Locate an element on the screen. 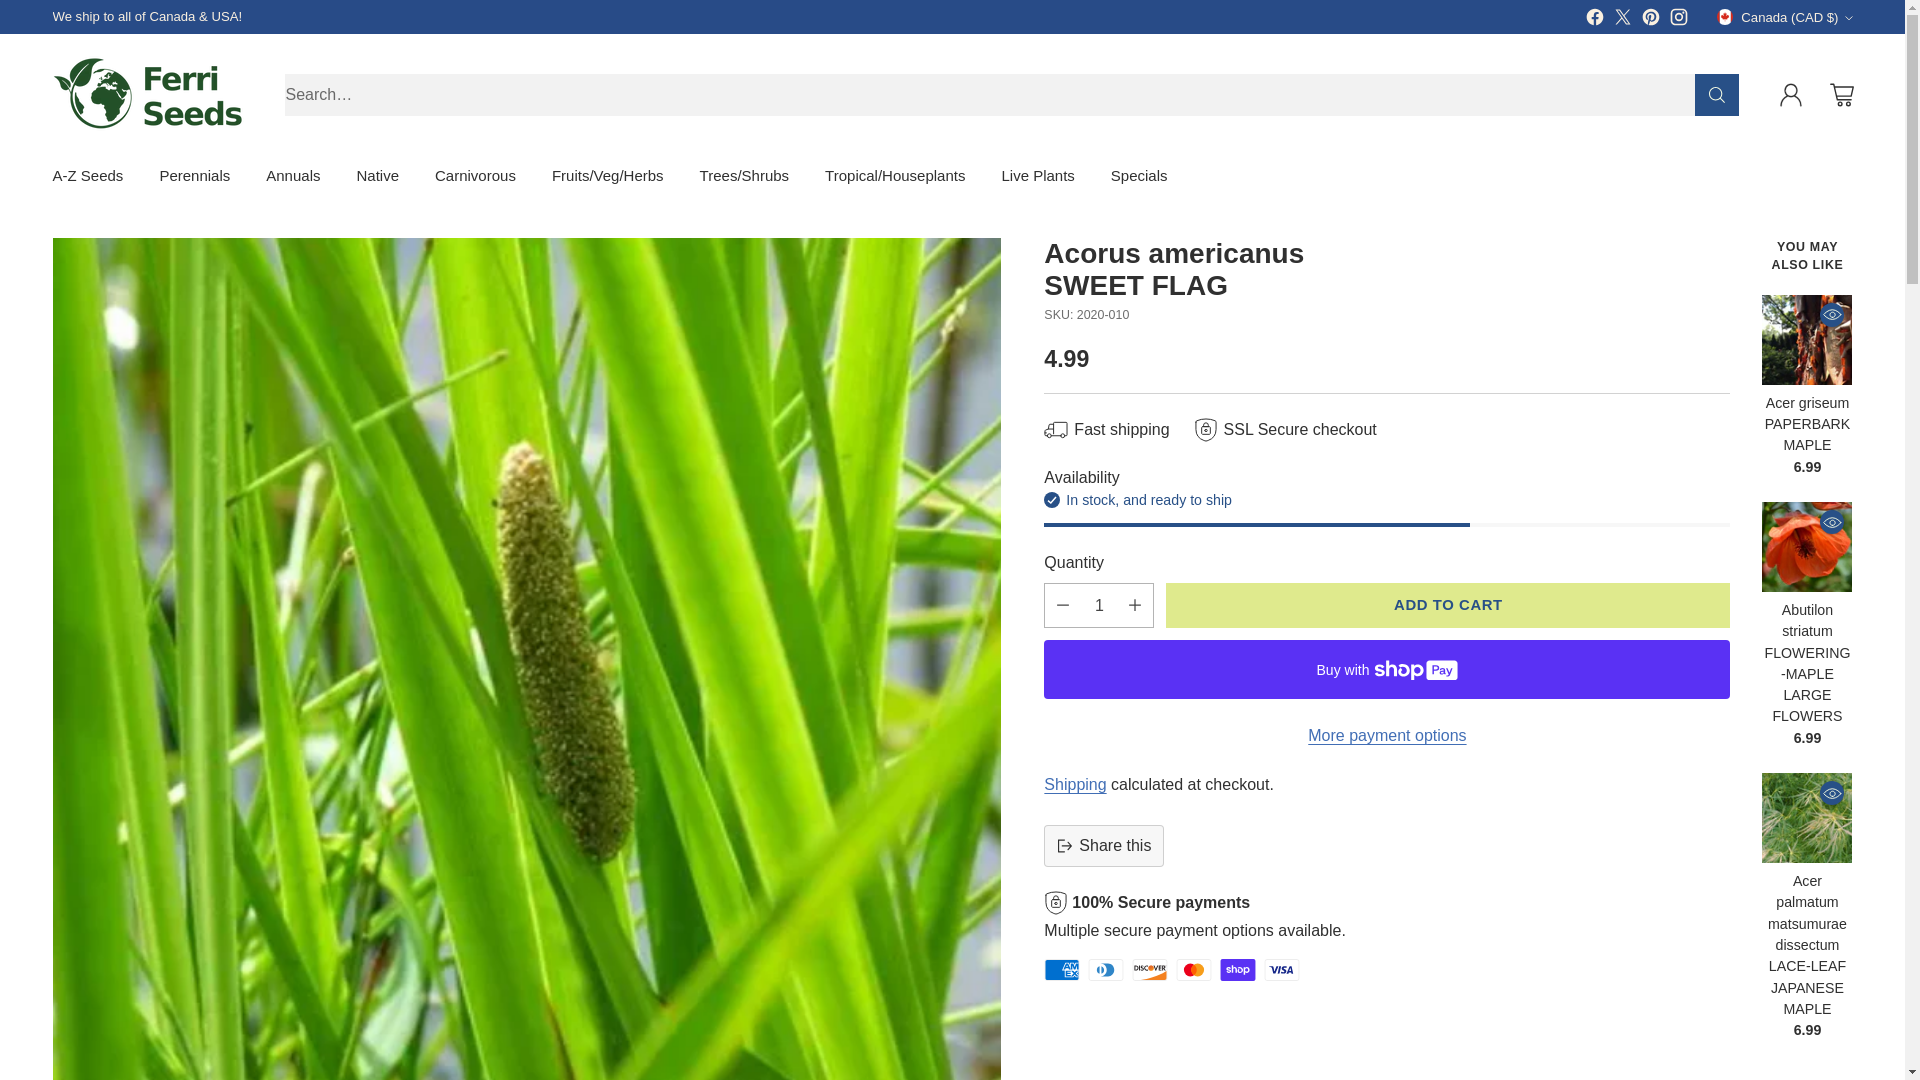 Image resolution: width=1920 pixels, height=1080 pixels. Annuals is located at coordinates (293, 176).